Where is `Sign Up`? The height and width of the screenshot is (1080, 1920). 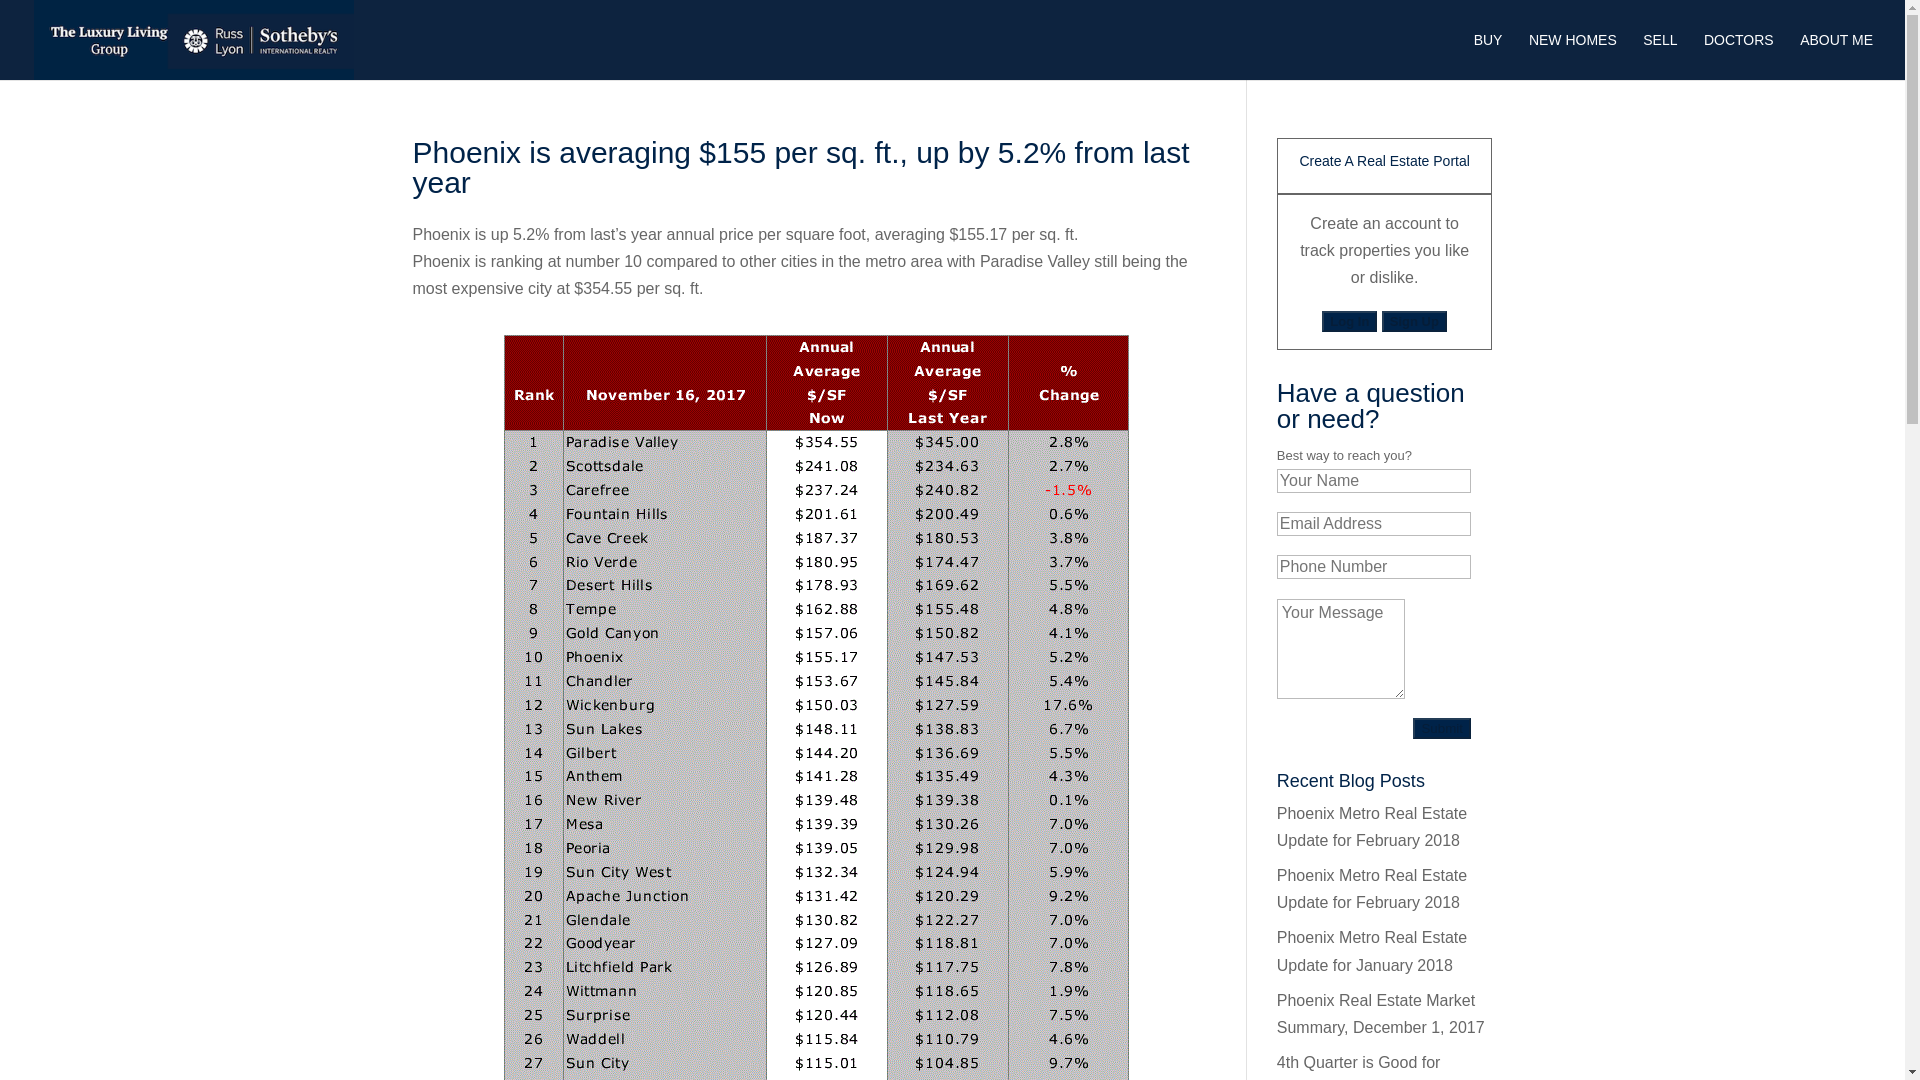 Sign Up is located at coordinates (1414, 321).